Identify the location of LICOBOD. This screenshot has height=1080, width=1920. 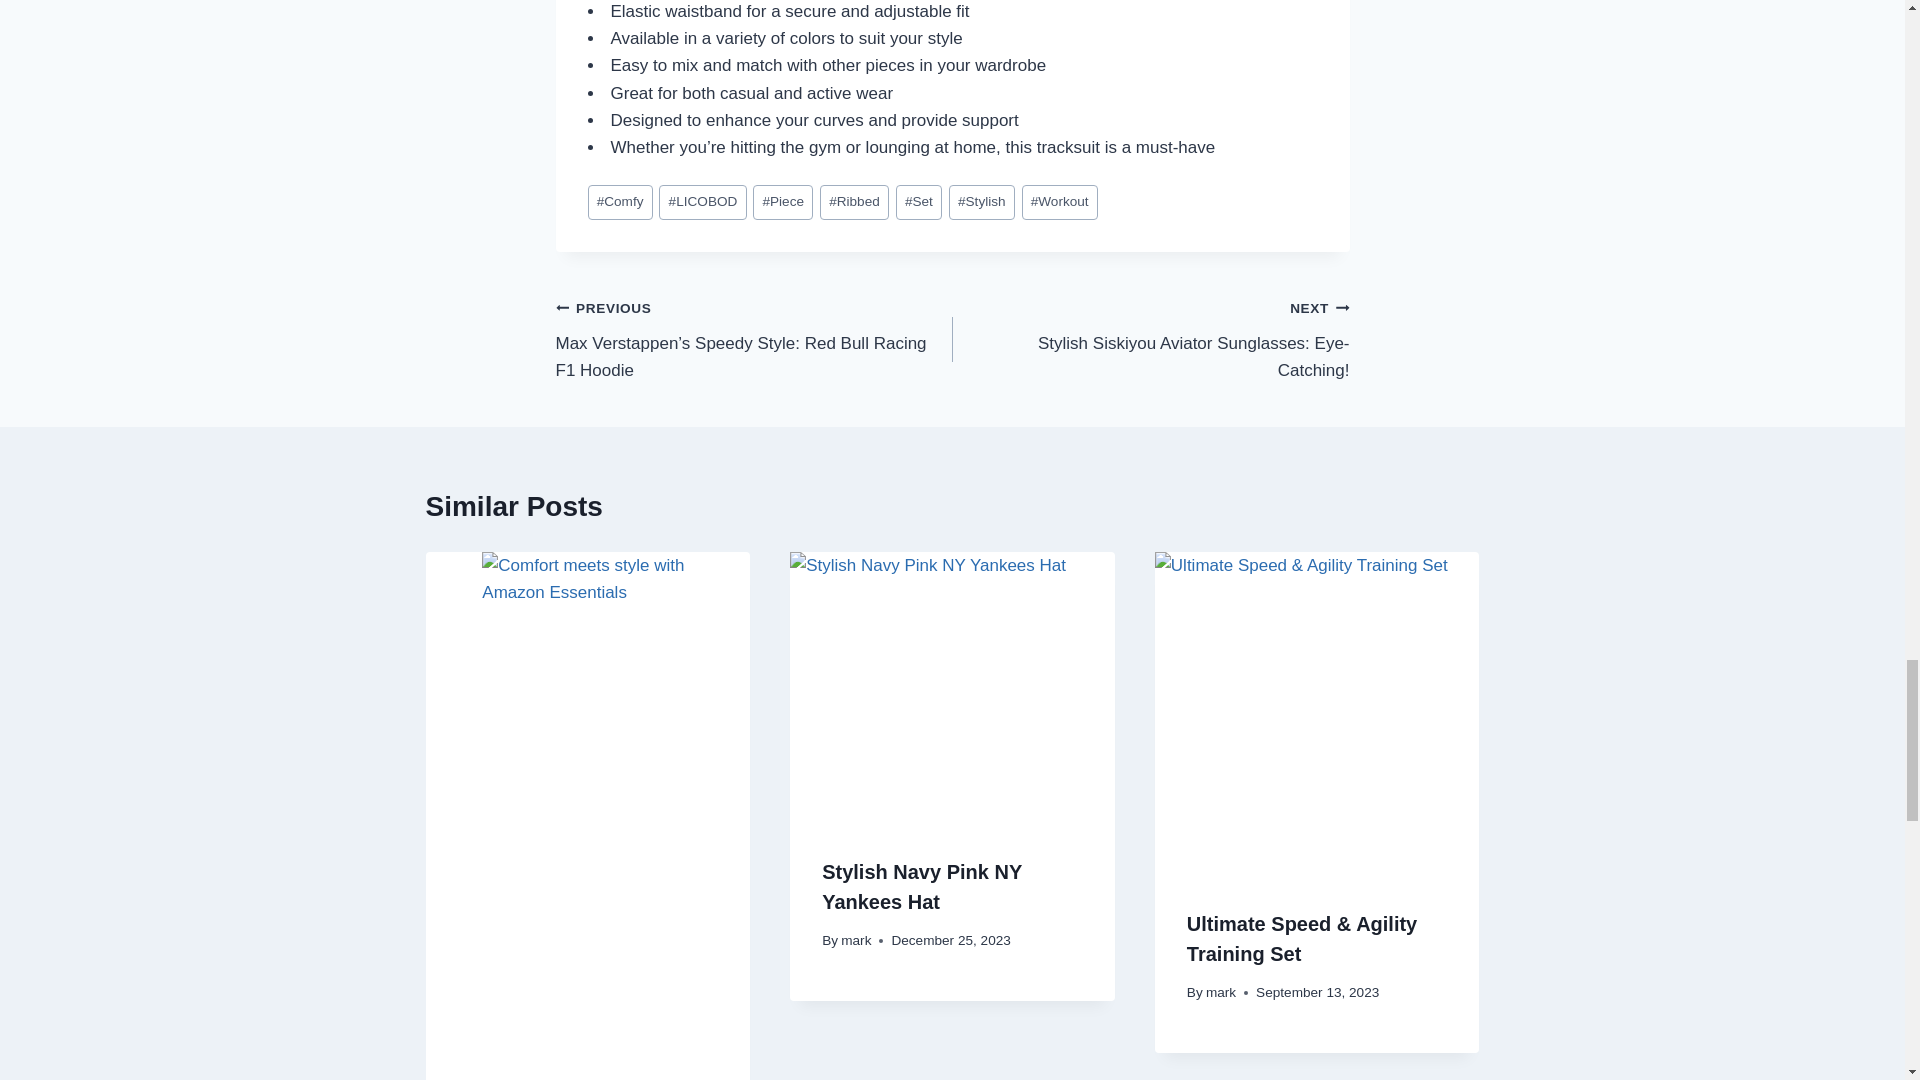
(982, 202).